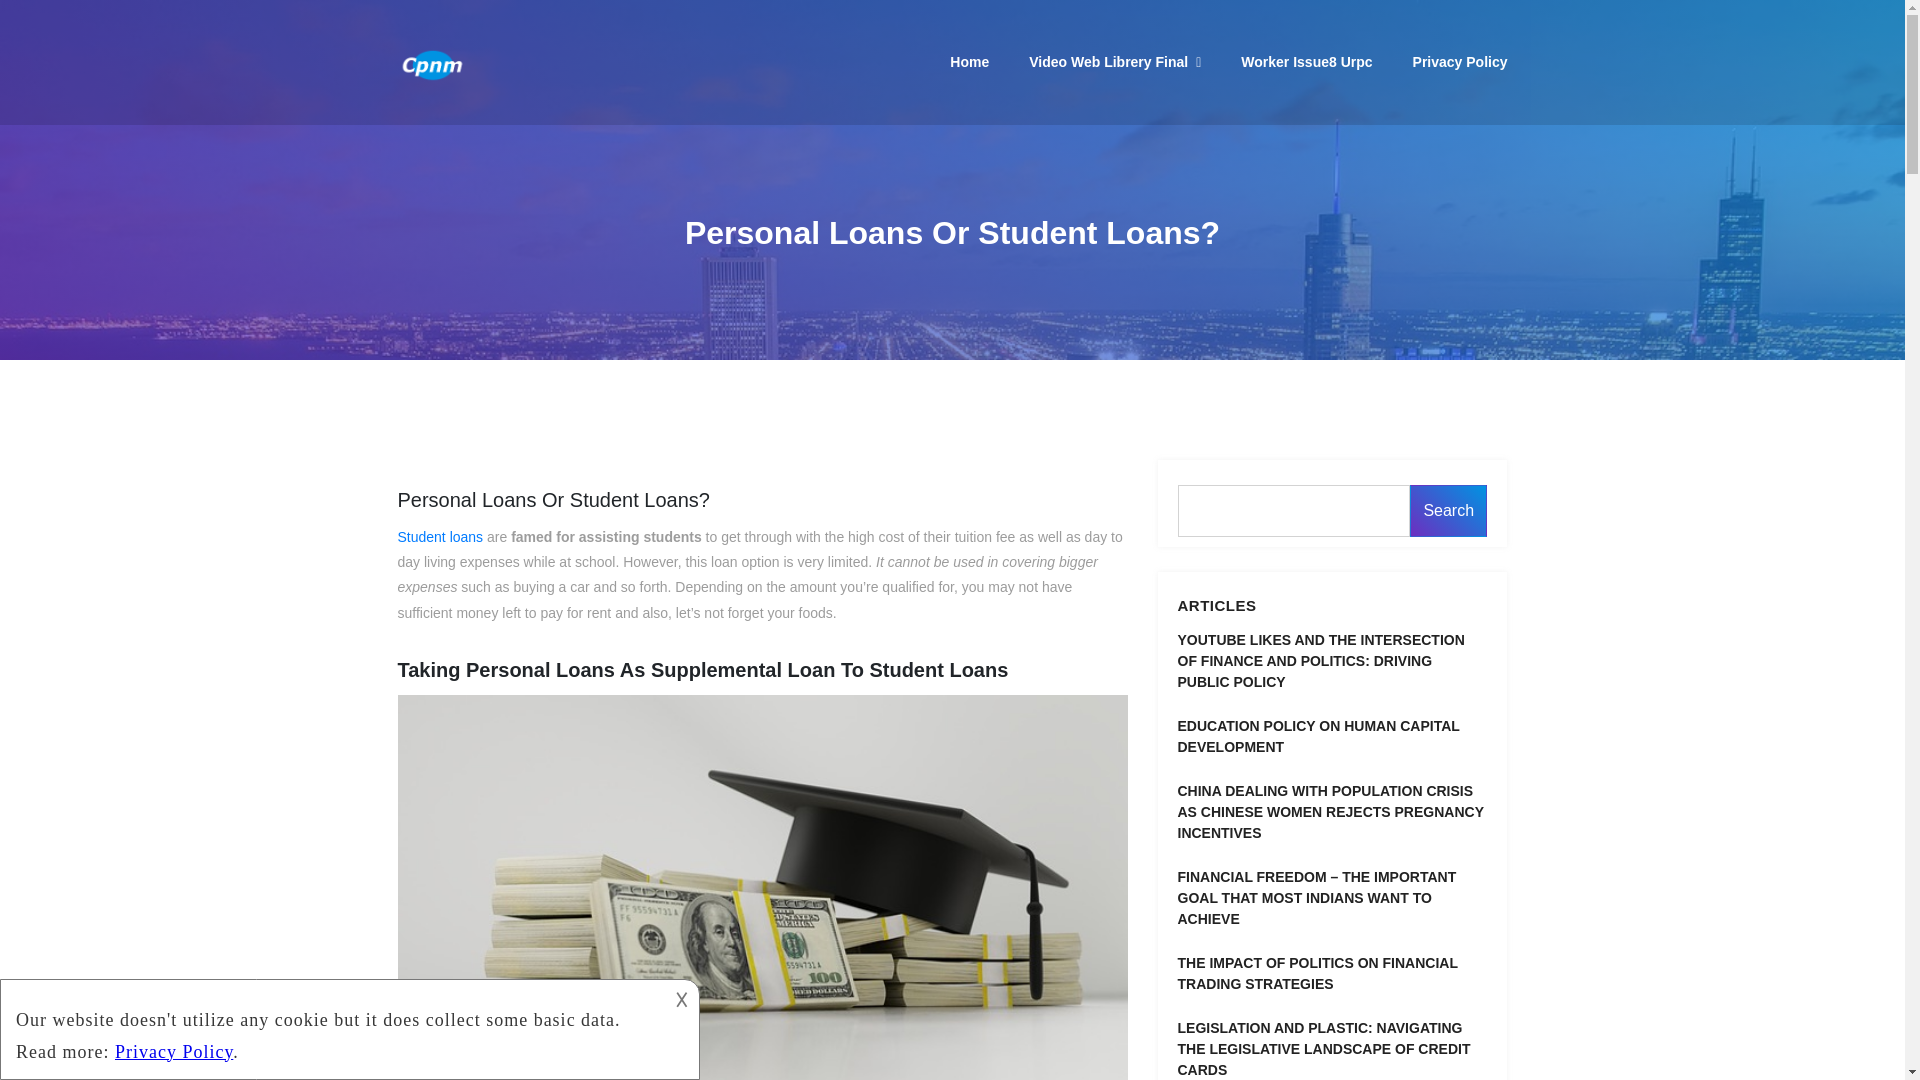  Describe the element at coordinates (1306, 62) in the screenshot. I see `Worker Issue8 Urpc` at that location.